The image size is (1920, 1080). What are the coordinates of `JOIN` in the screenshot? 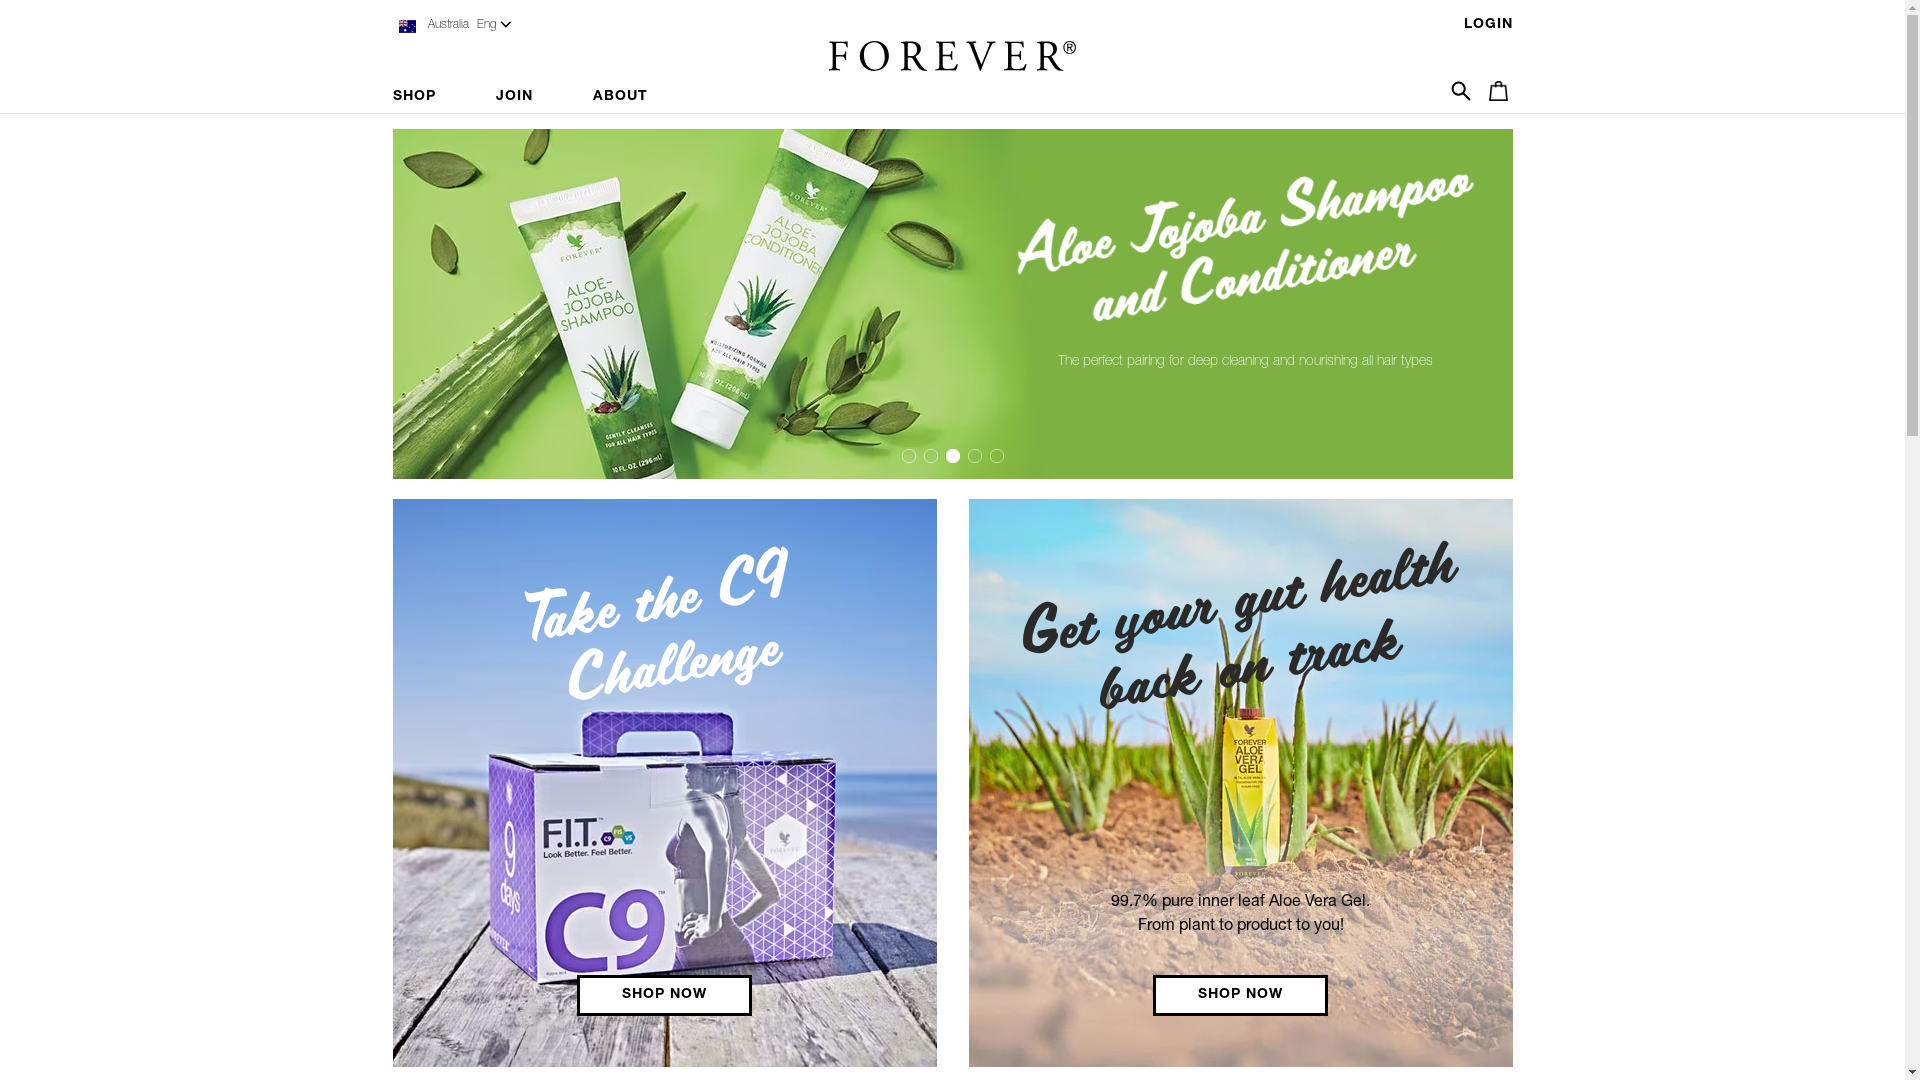 It's located at (514, 97).